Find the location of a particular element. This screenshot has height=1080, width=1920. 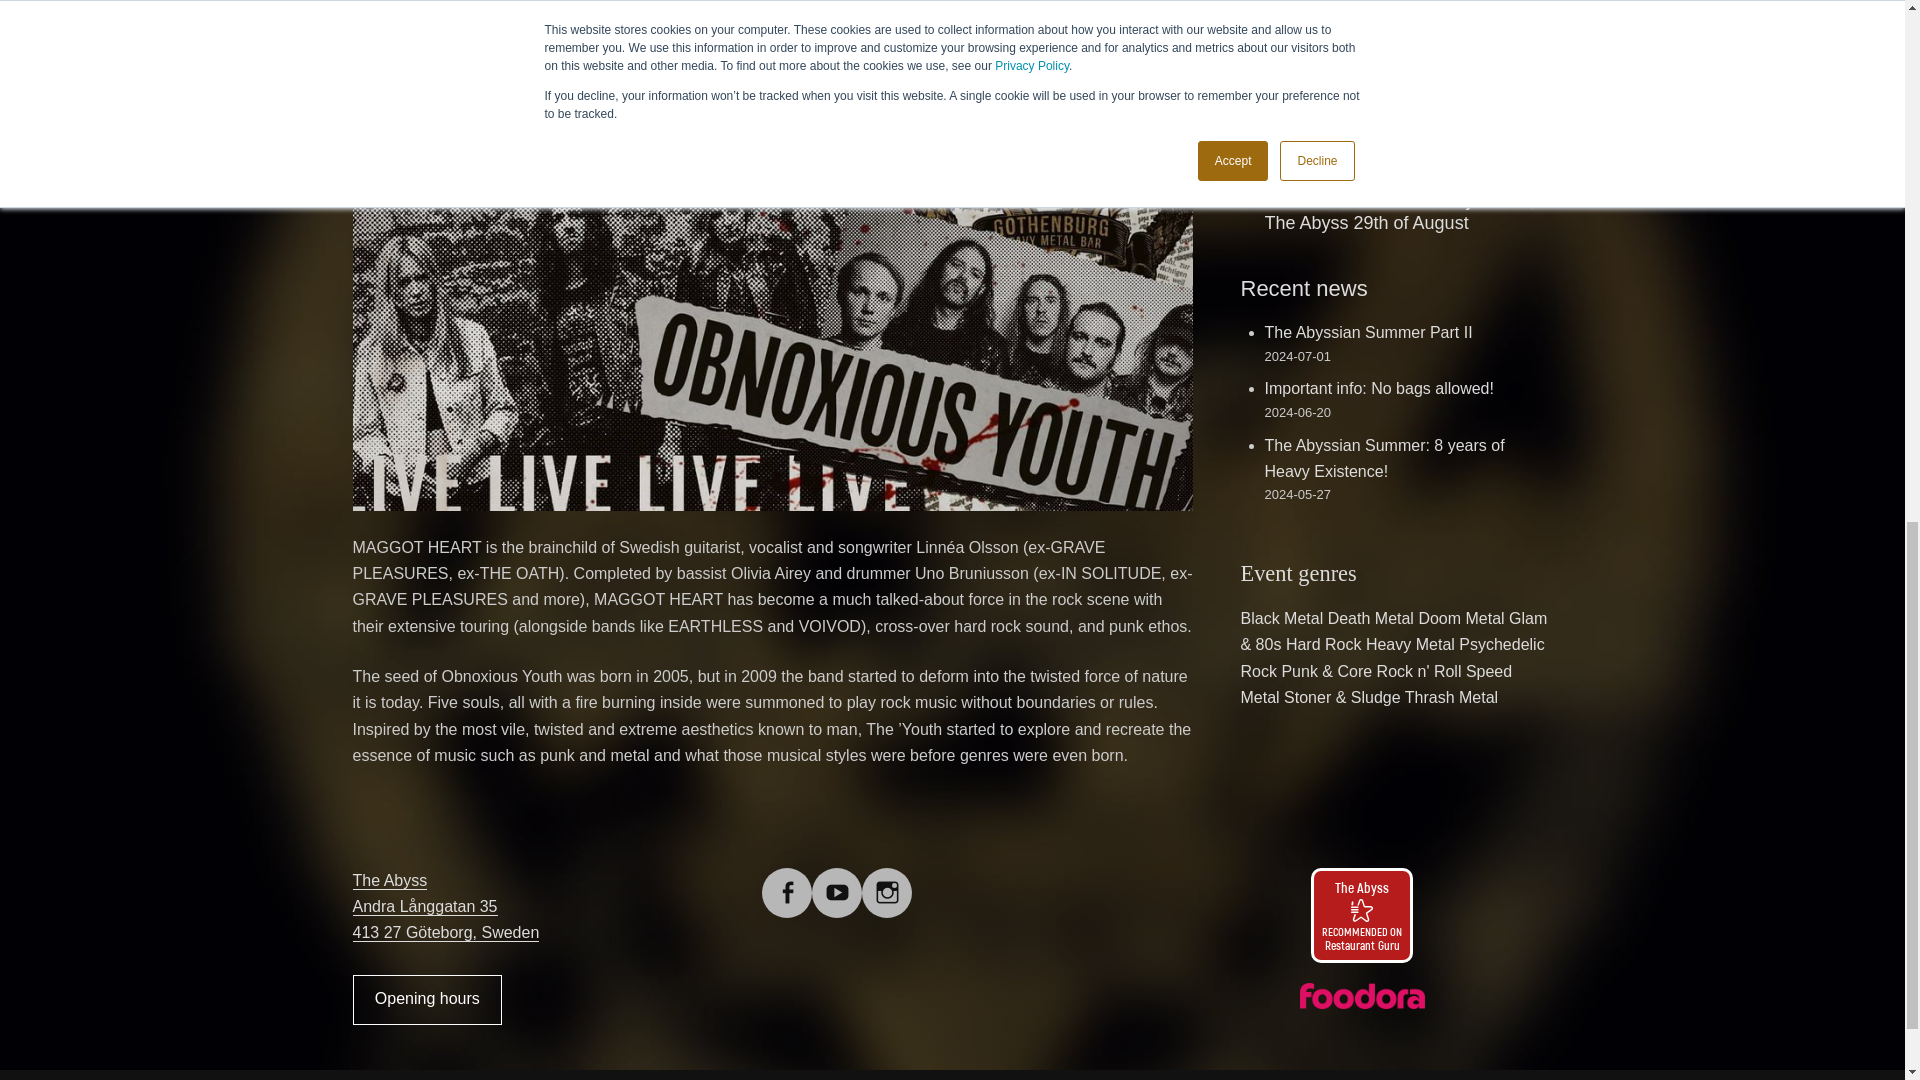

The Abyssian Summer Part II is located at coordinates (1368, 332).